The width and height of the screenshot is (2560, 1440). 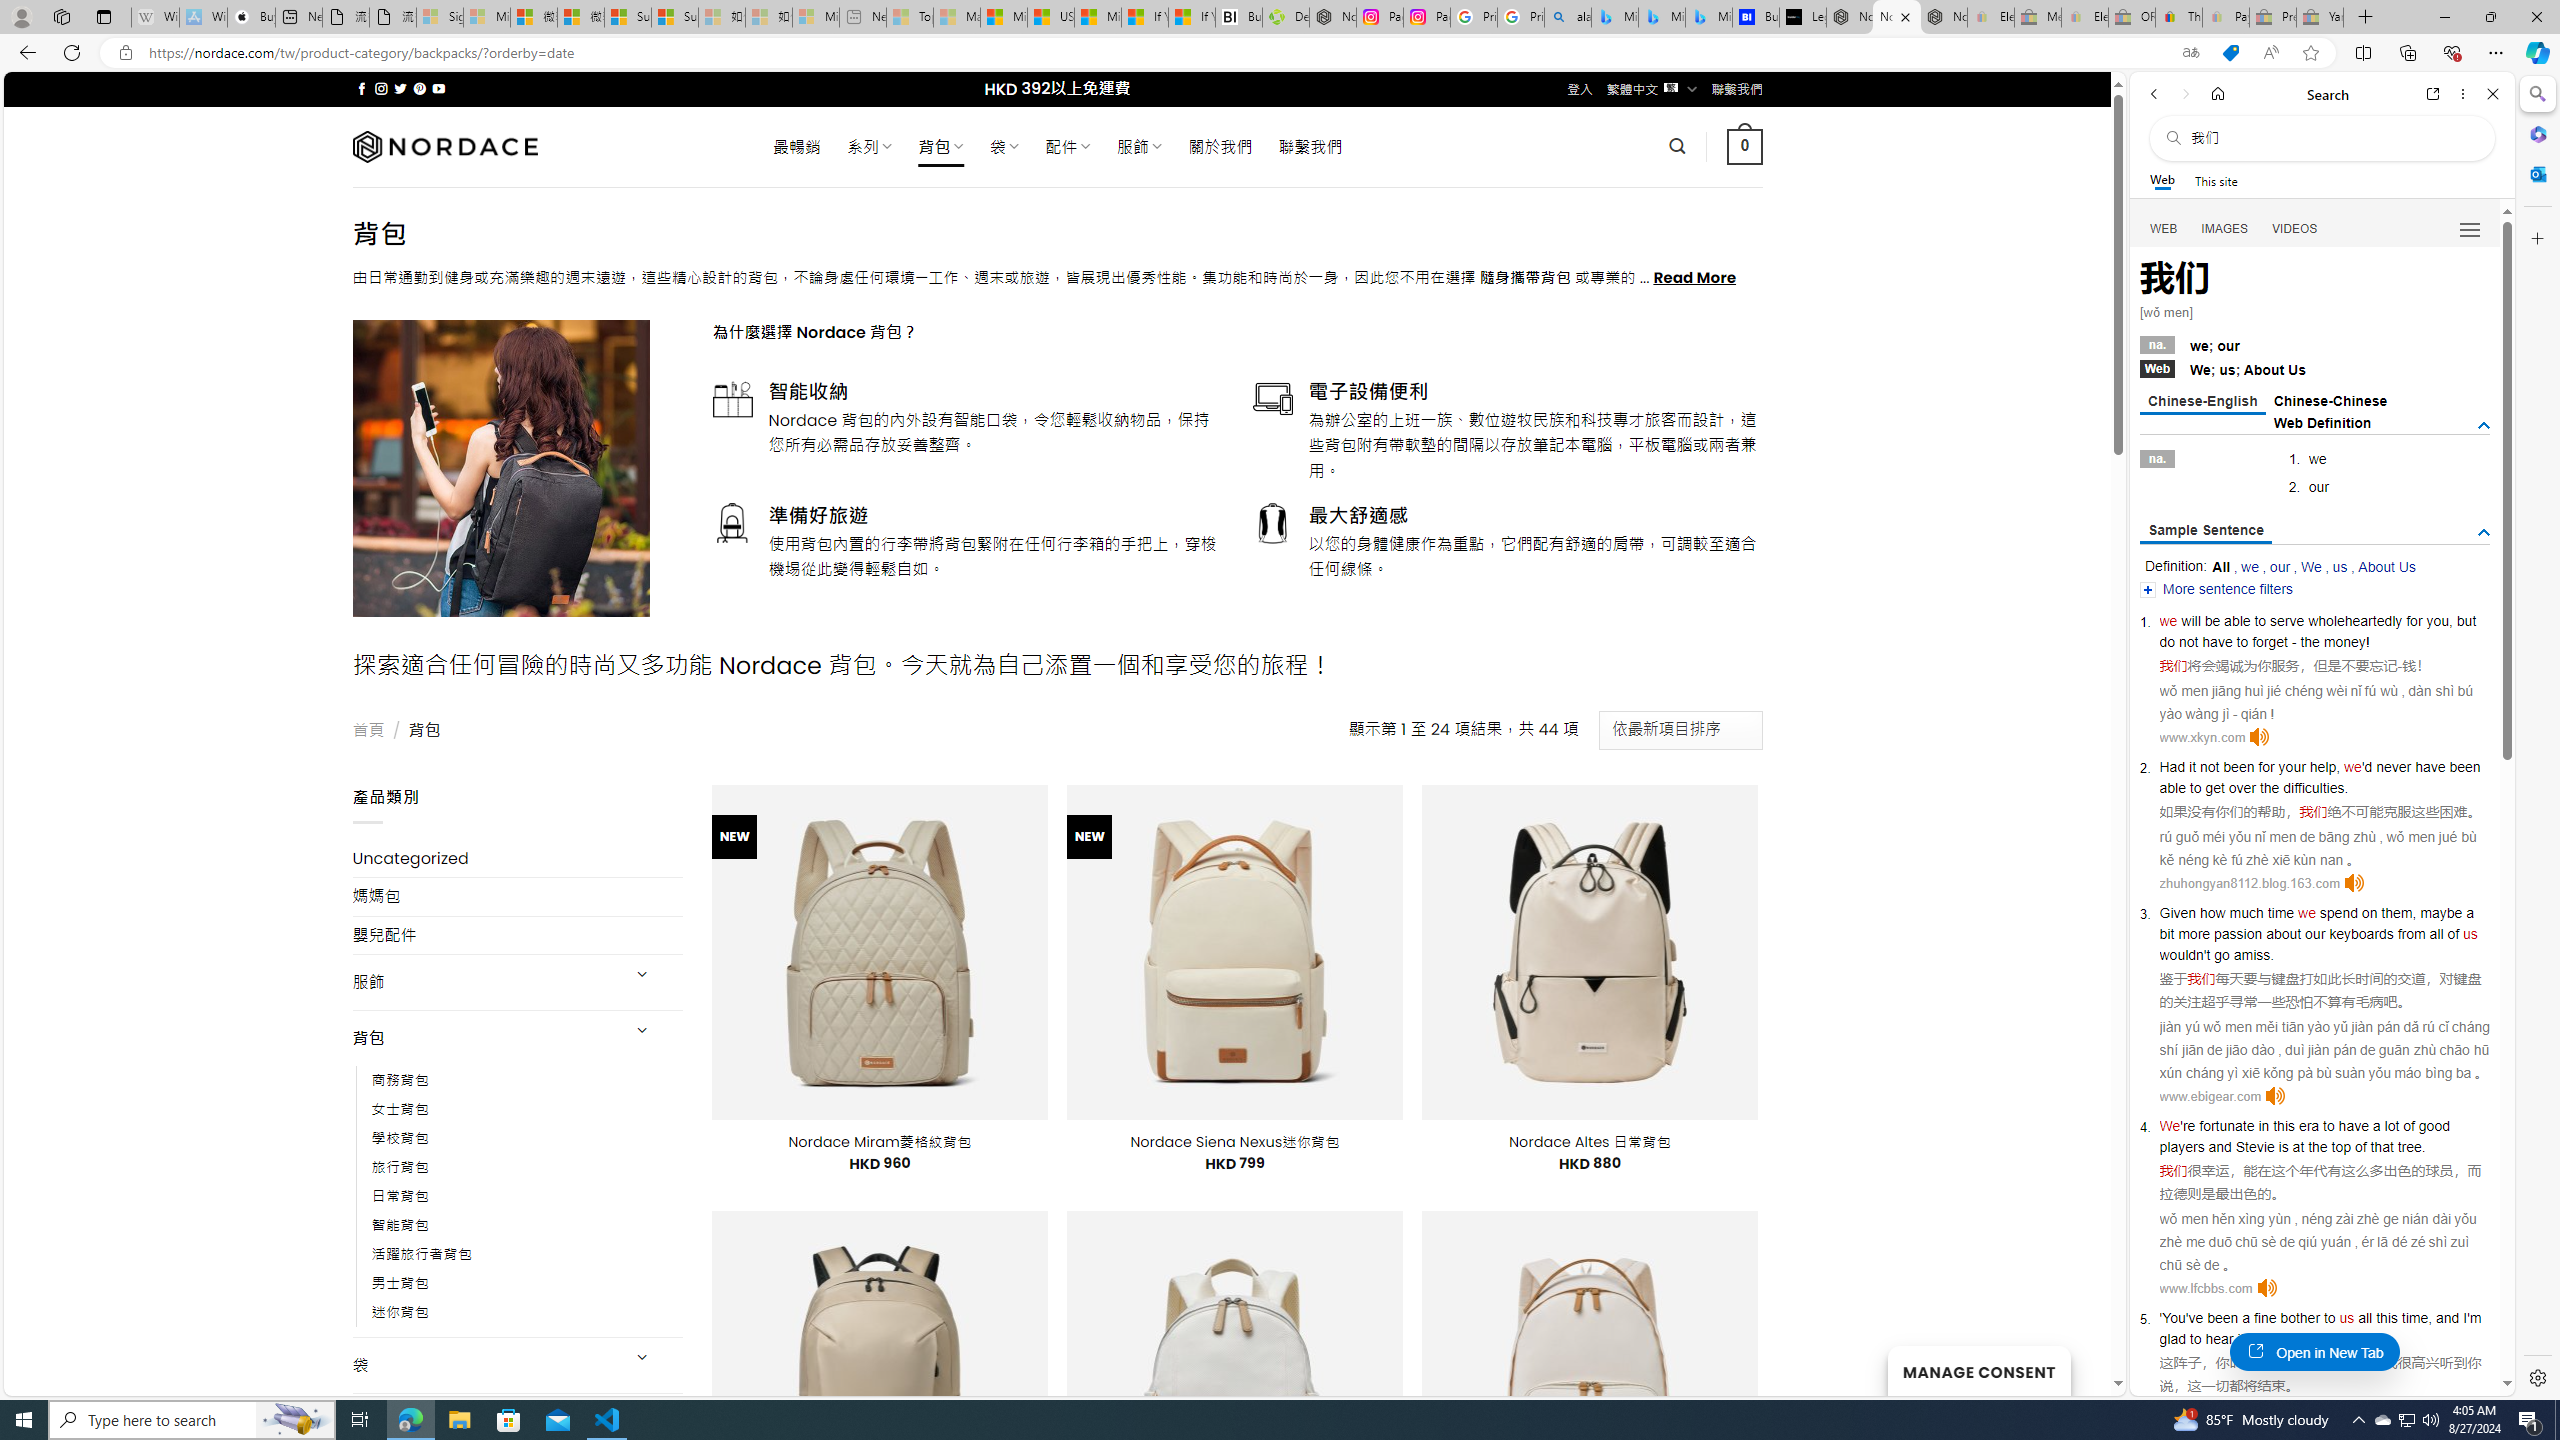 I want to click on Microsoft Services Agreement - Sleeping, so click(x=487, y=17).